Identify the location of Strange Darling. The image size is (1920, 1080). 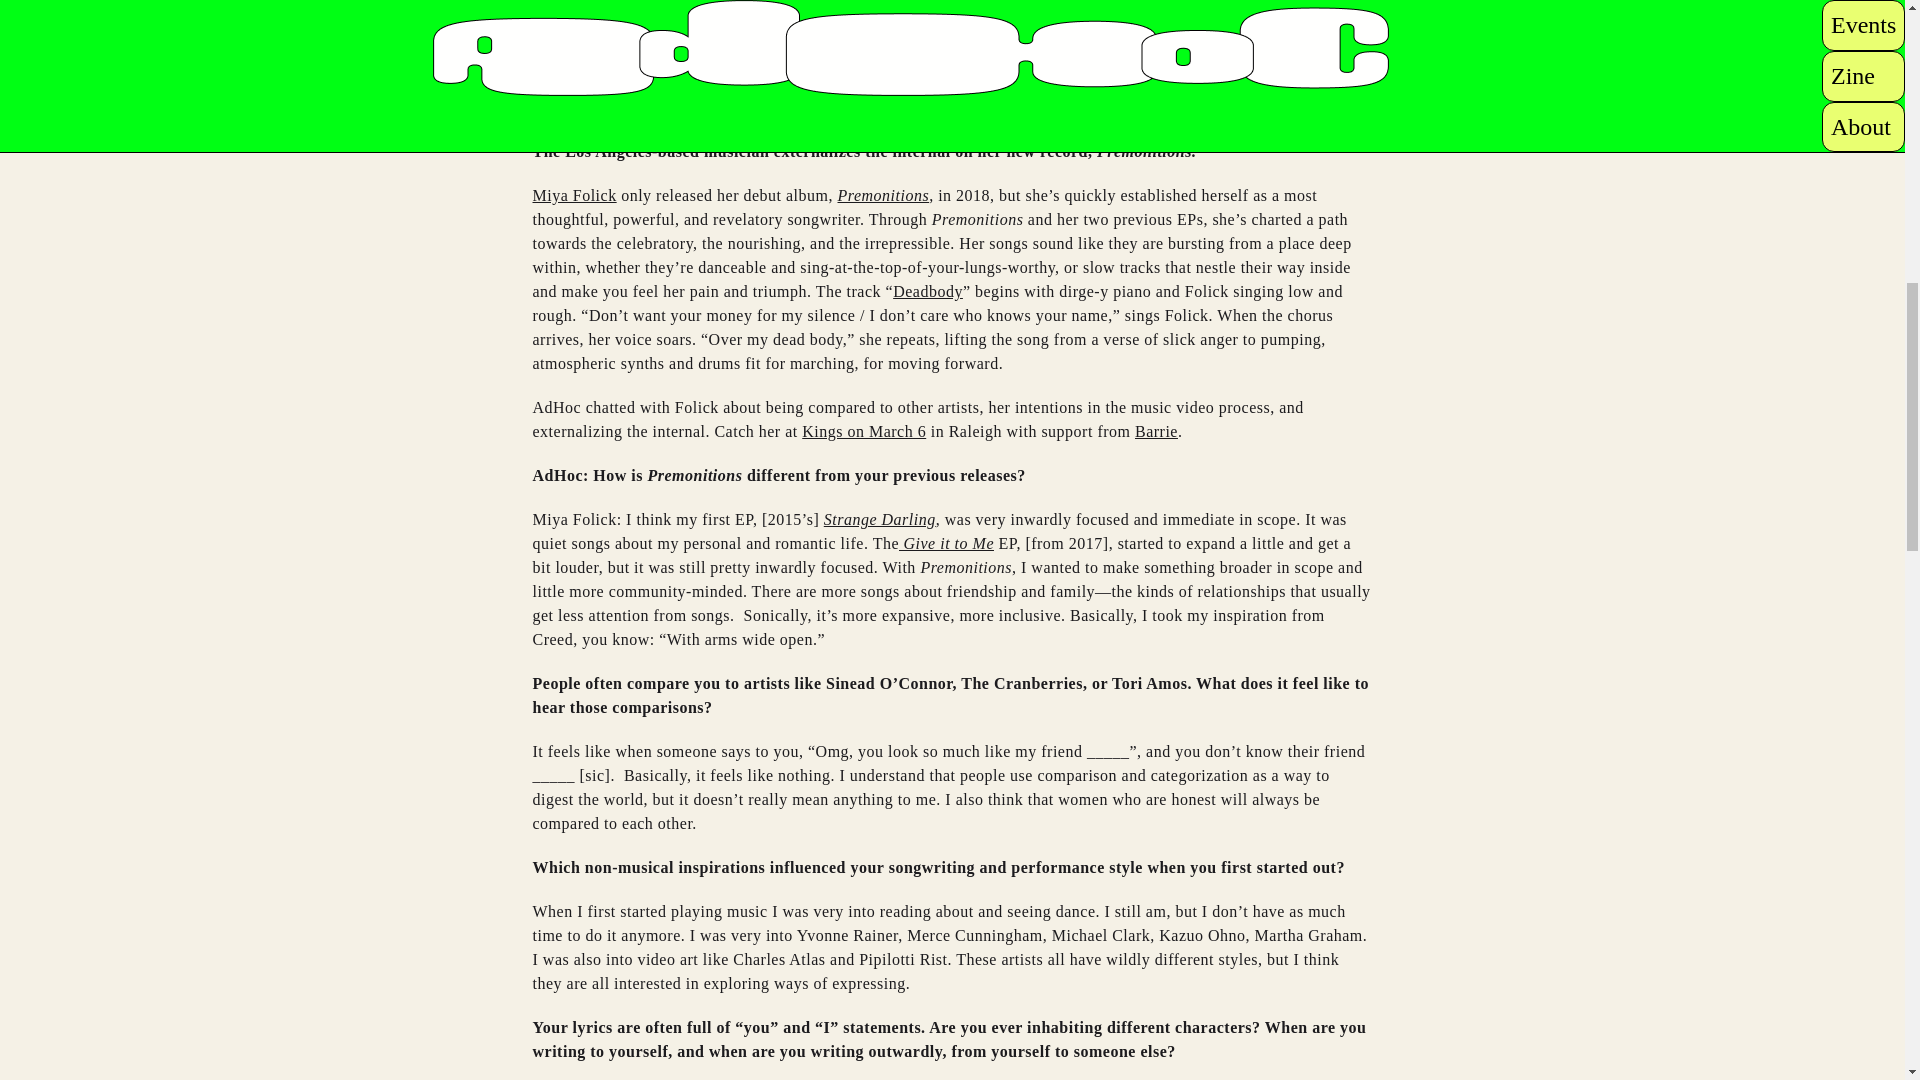
(880, 519).